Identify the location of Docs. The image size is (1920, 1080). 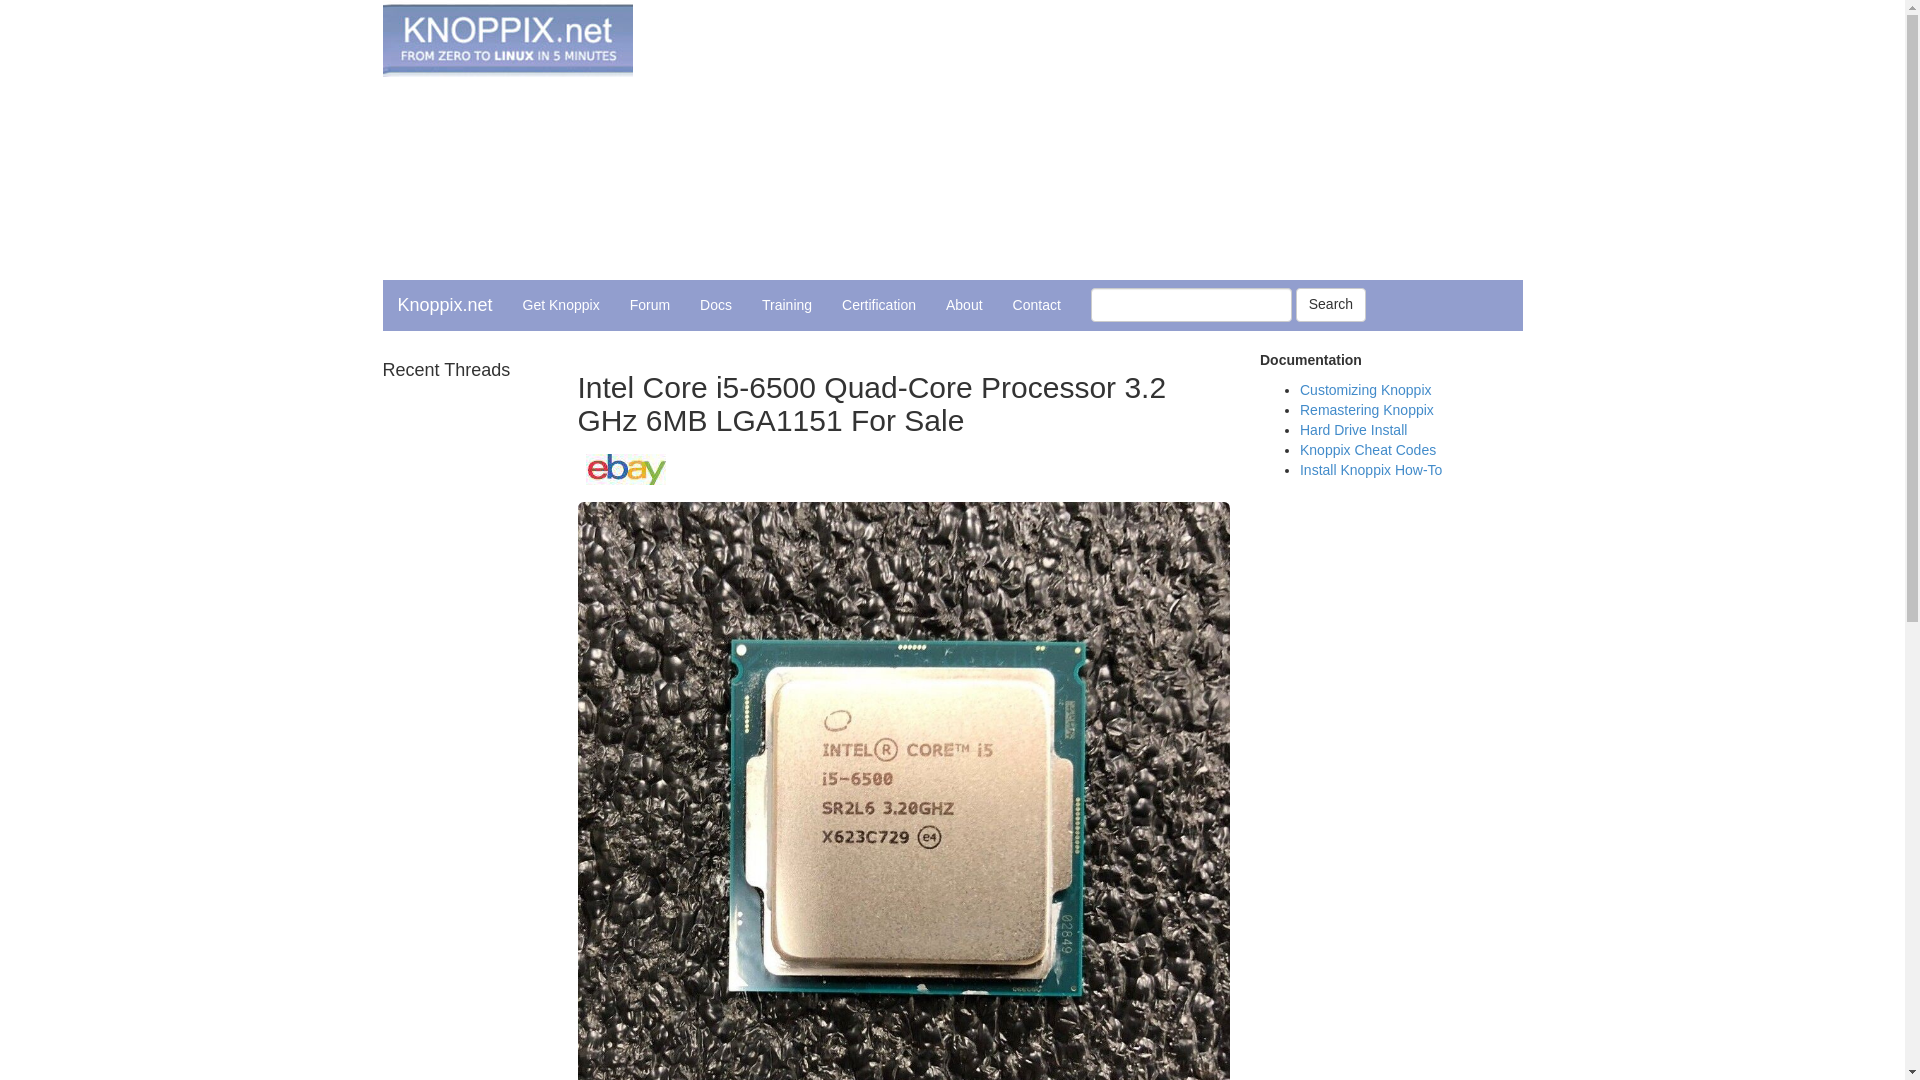
(716, 304).